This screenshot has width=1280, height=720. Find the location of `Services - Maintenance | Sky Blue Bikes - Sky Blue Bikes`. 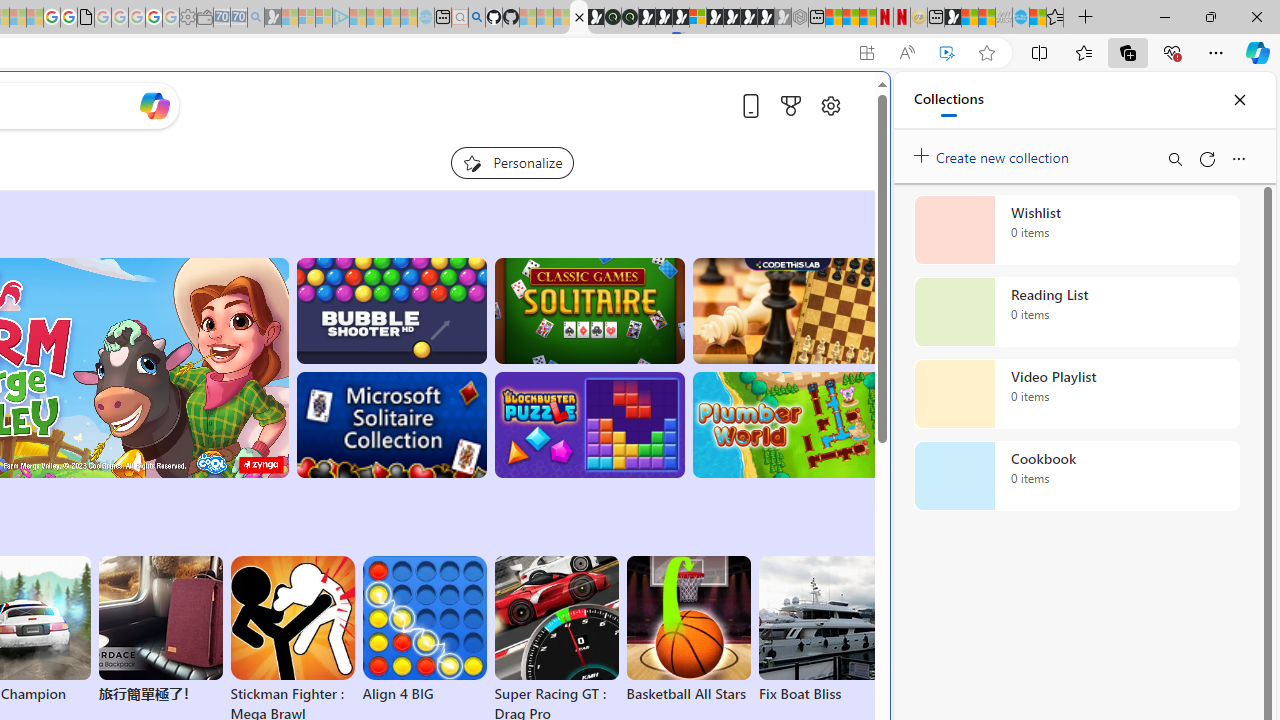

Services - Maintenance | Sky Blue Bikes - Sky Blue Bikes is located at coordinates (1020, 18).